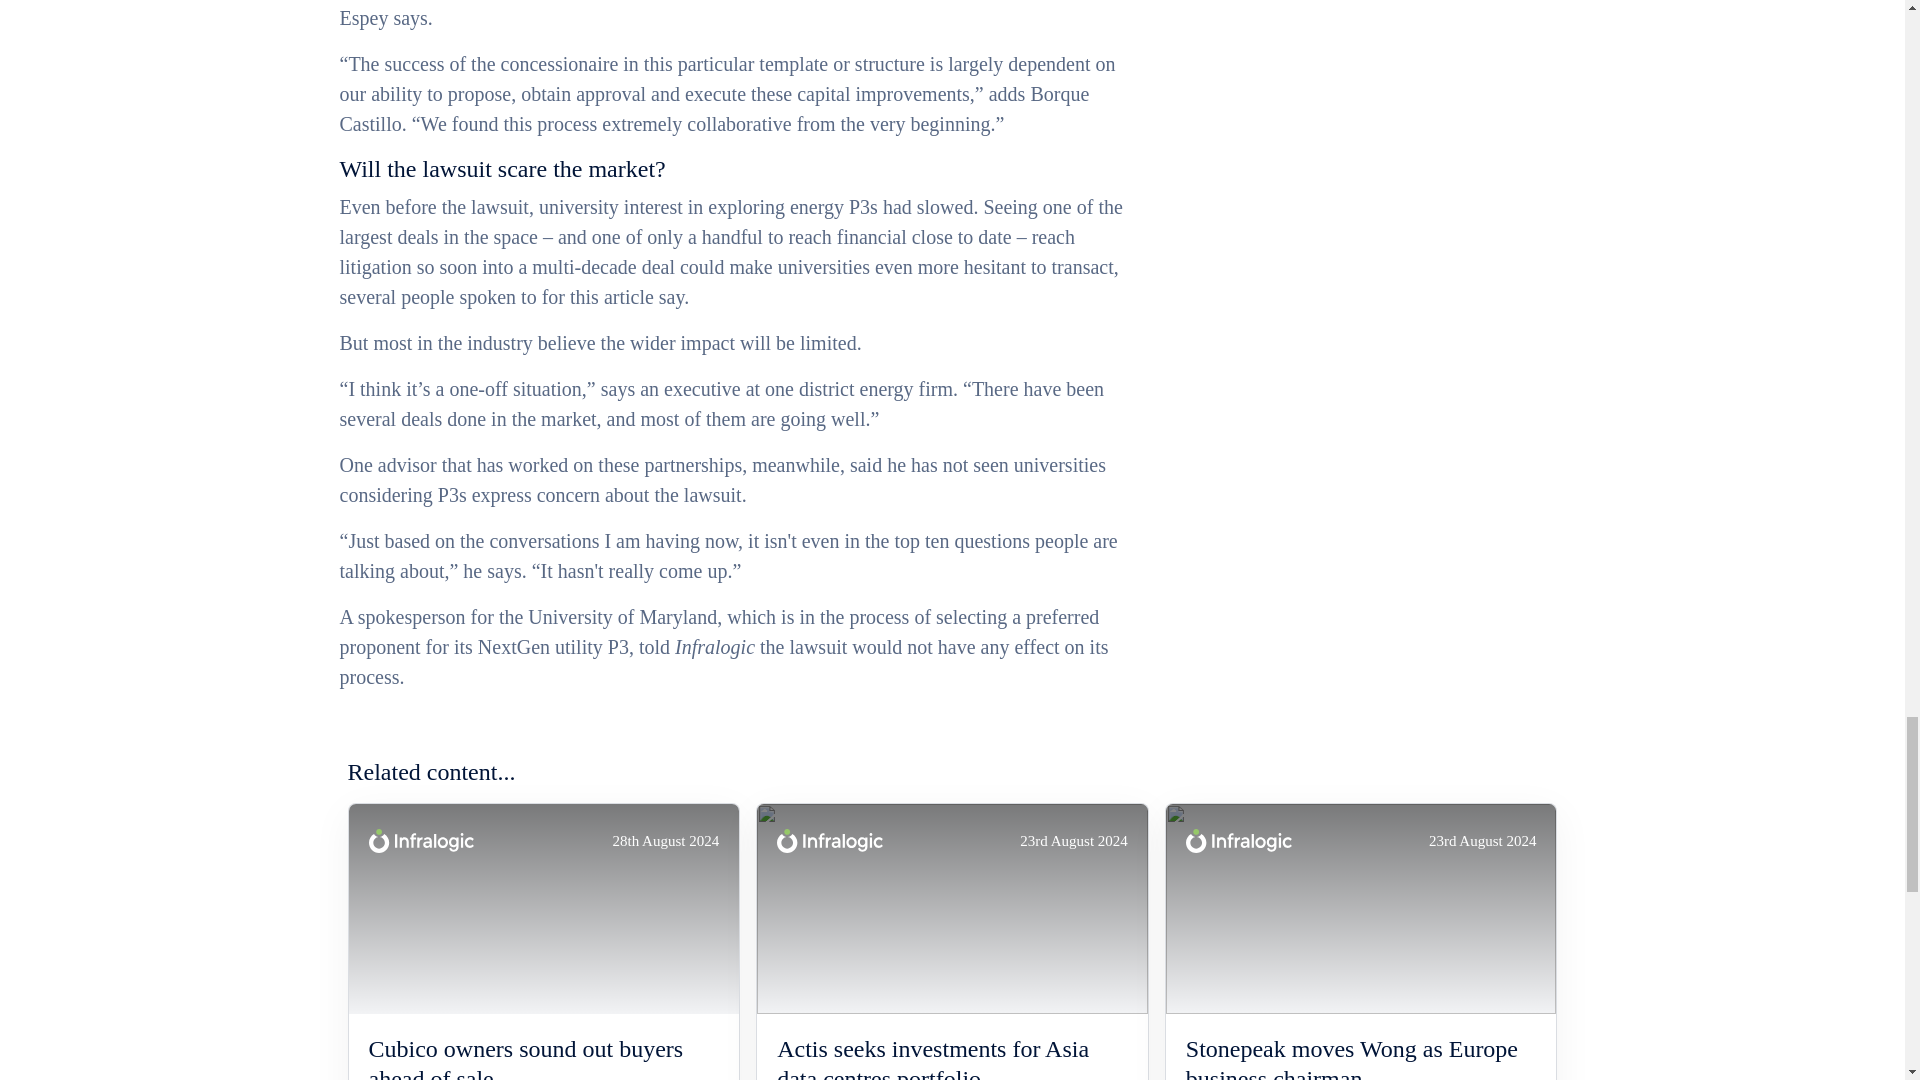 This screenshot has width=1920, height=1080. What do you see at coordinates (952, 908) in the screenshot?
I see `23rd August 2024` at bounding box center [952, 908].